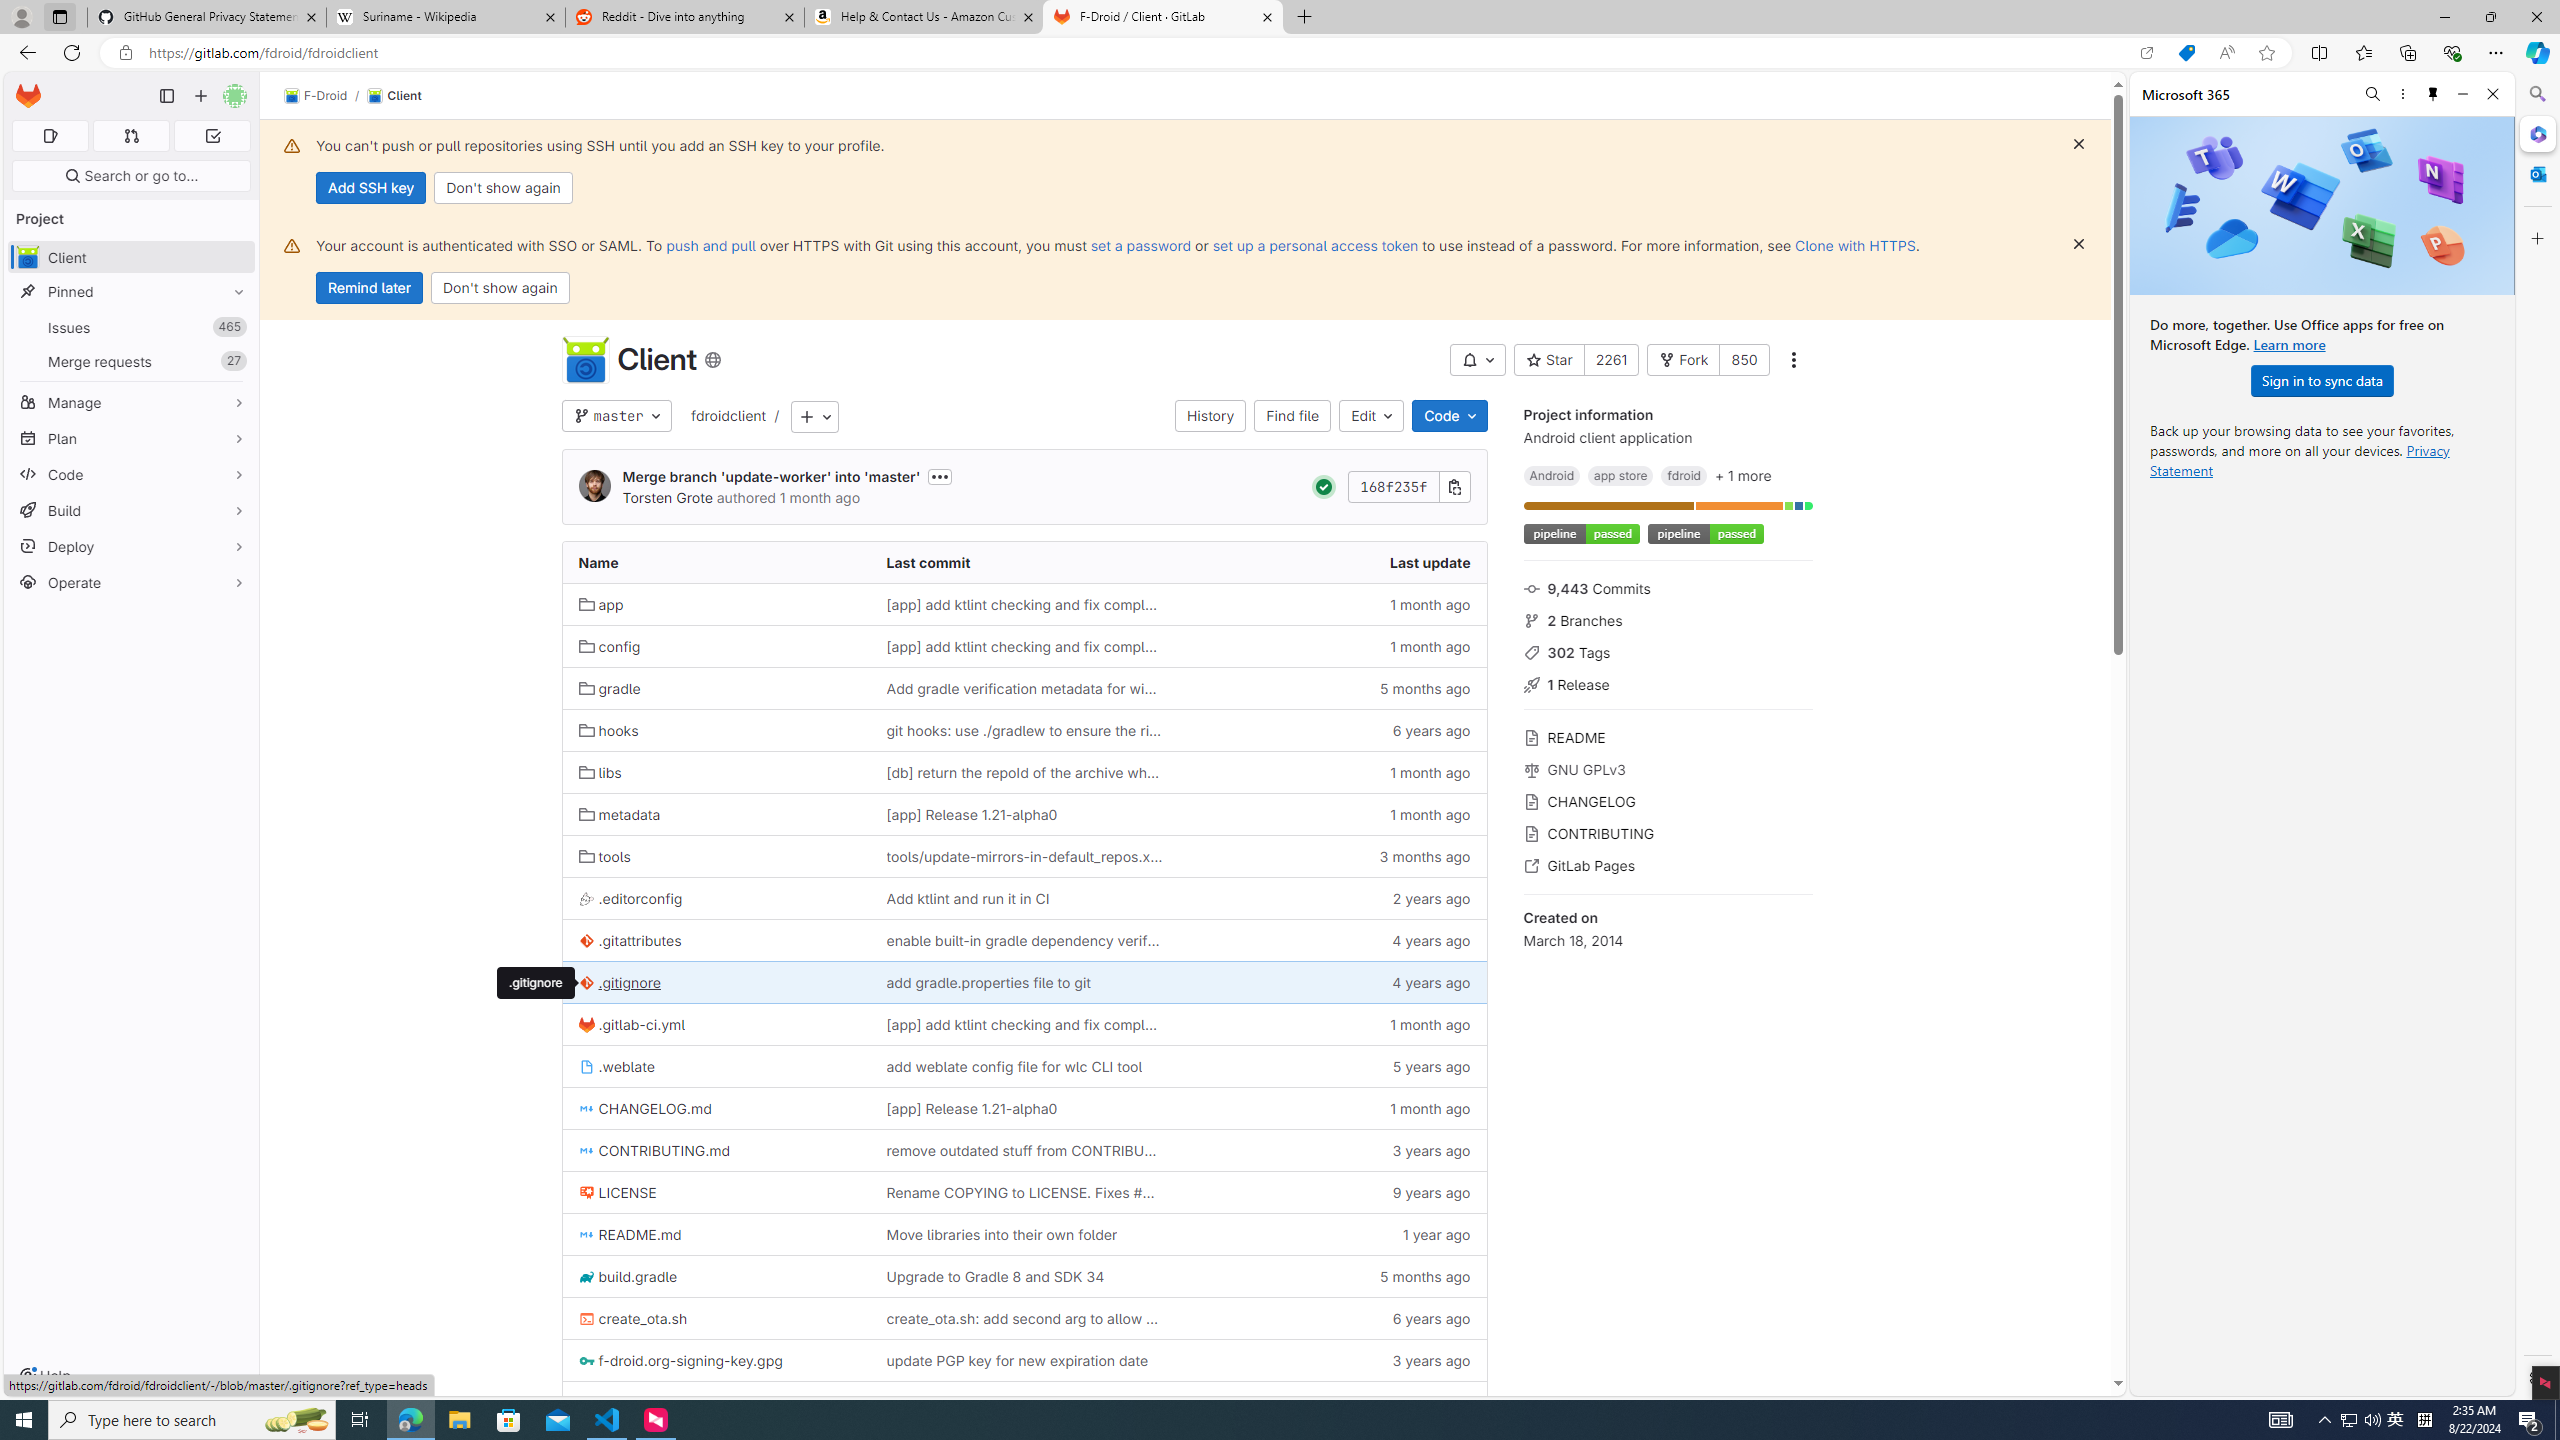  I want to click on f-droid.org-signing-key.gpg, so click(716, 1360).